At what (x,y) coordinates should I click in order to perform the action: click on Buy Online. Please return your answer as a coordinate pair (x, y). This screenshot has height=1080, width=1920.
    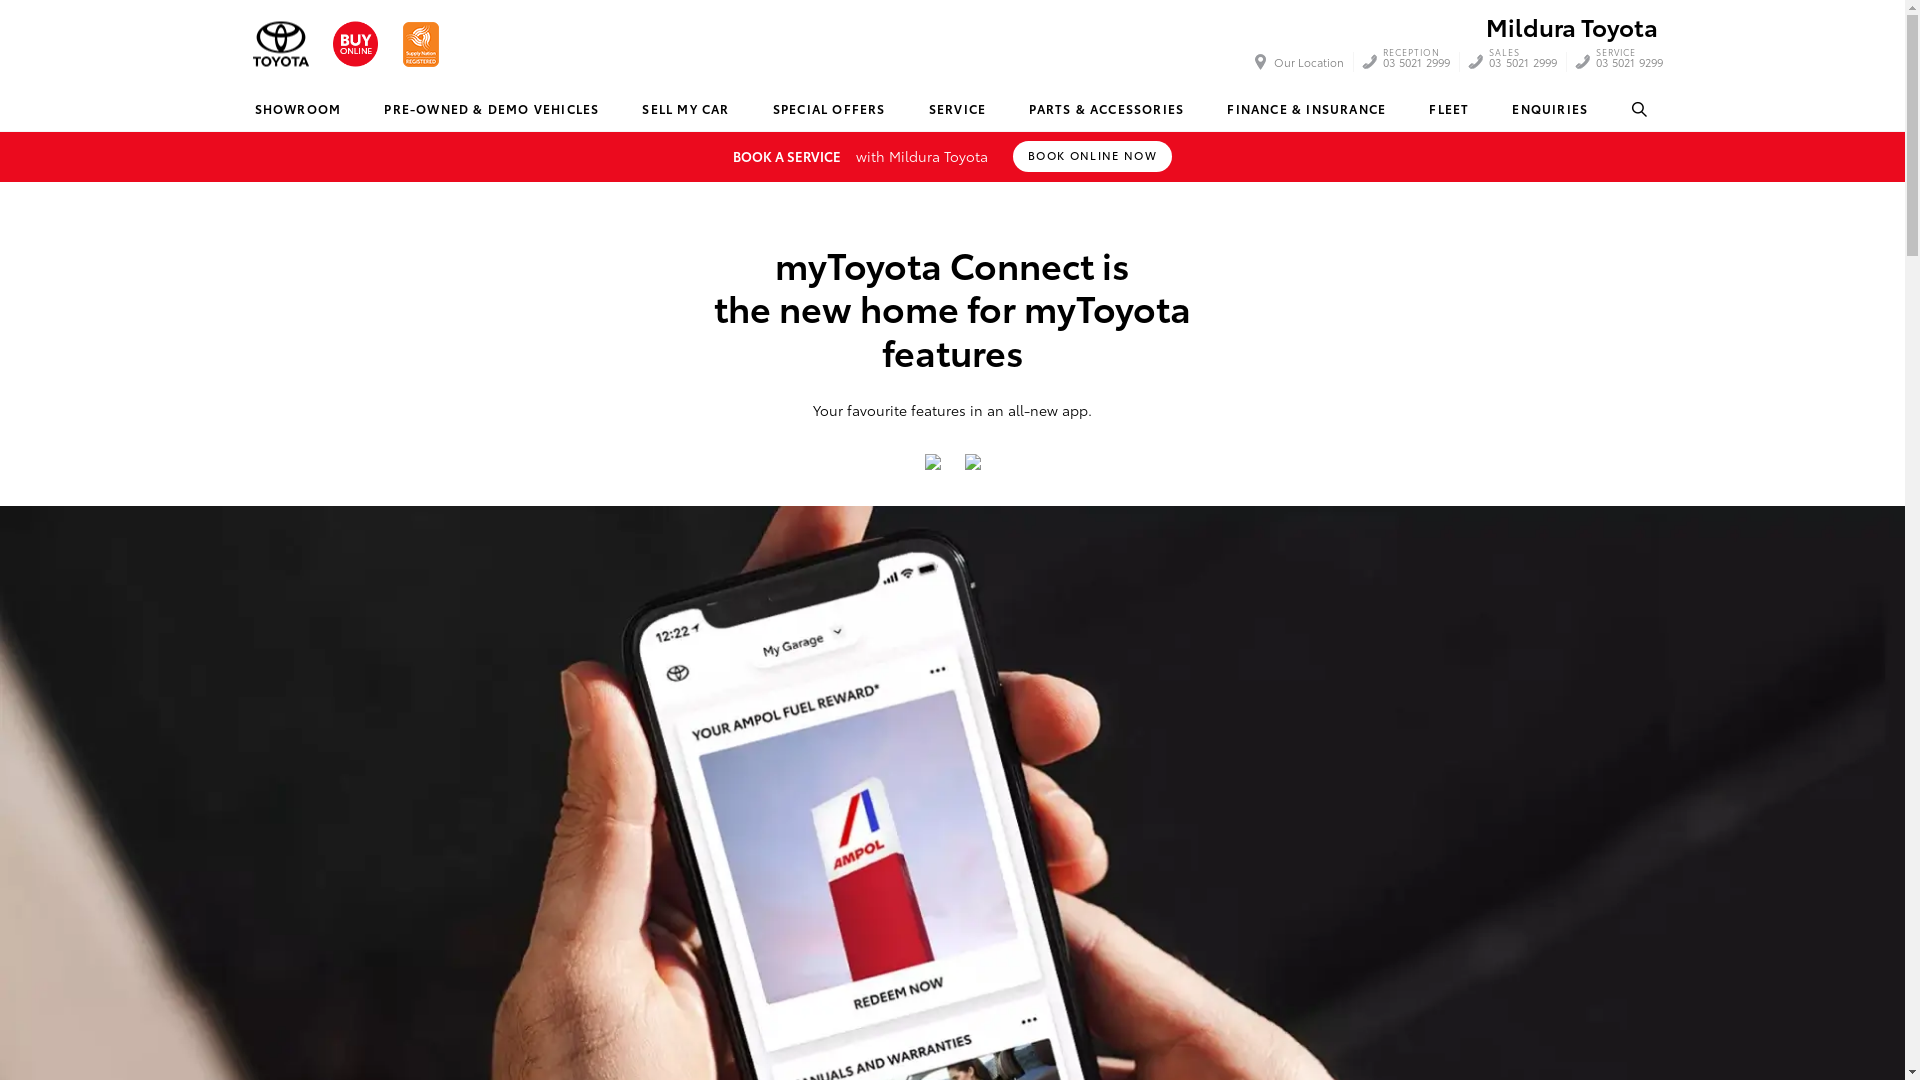
    Looking at the image, I should click on (354, 44).